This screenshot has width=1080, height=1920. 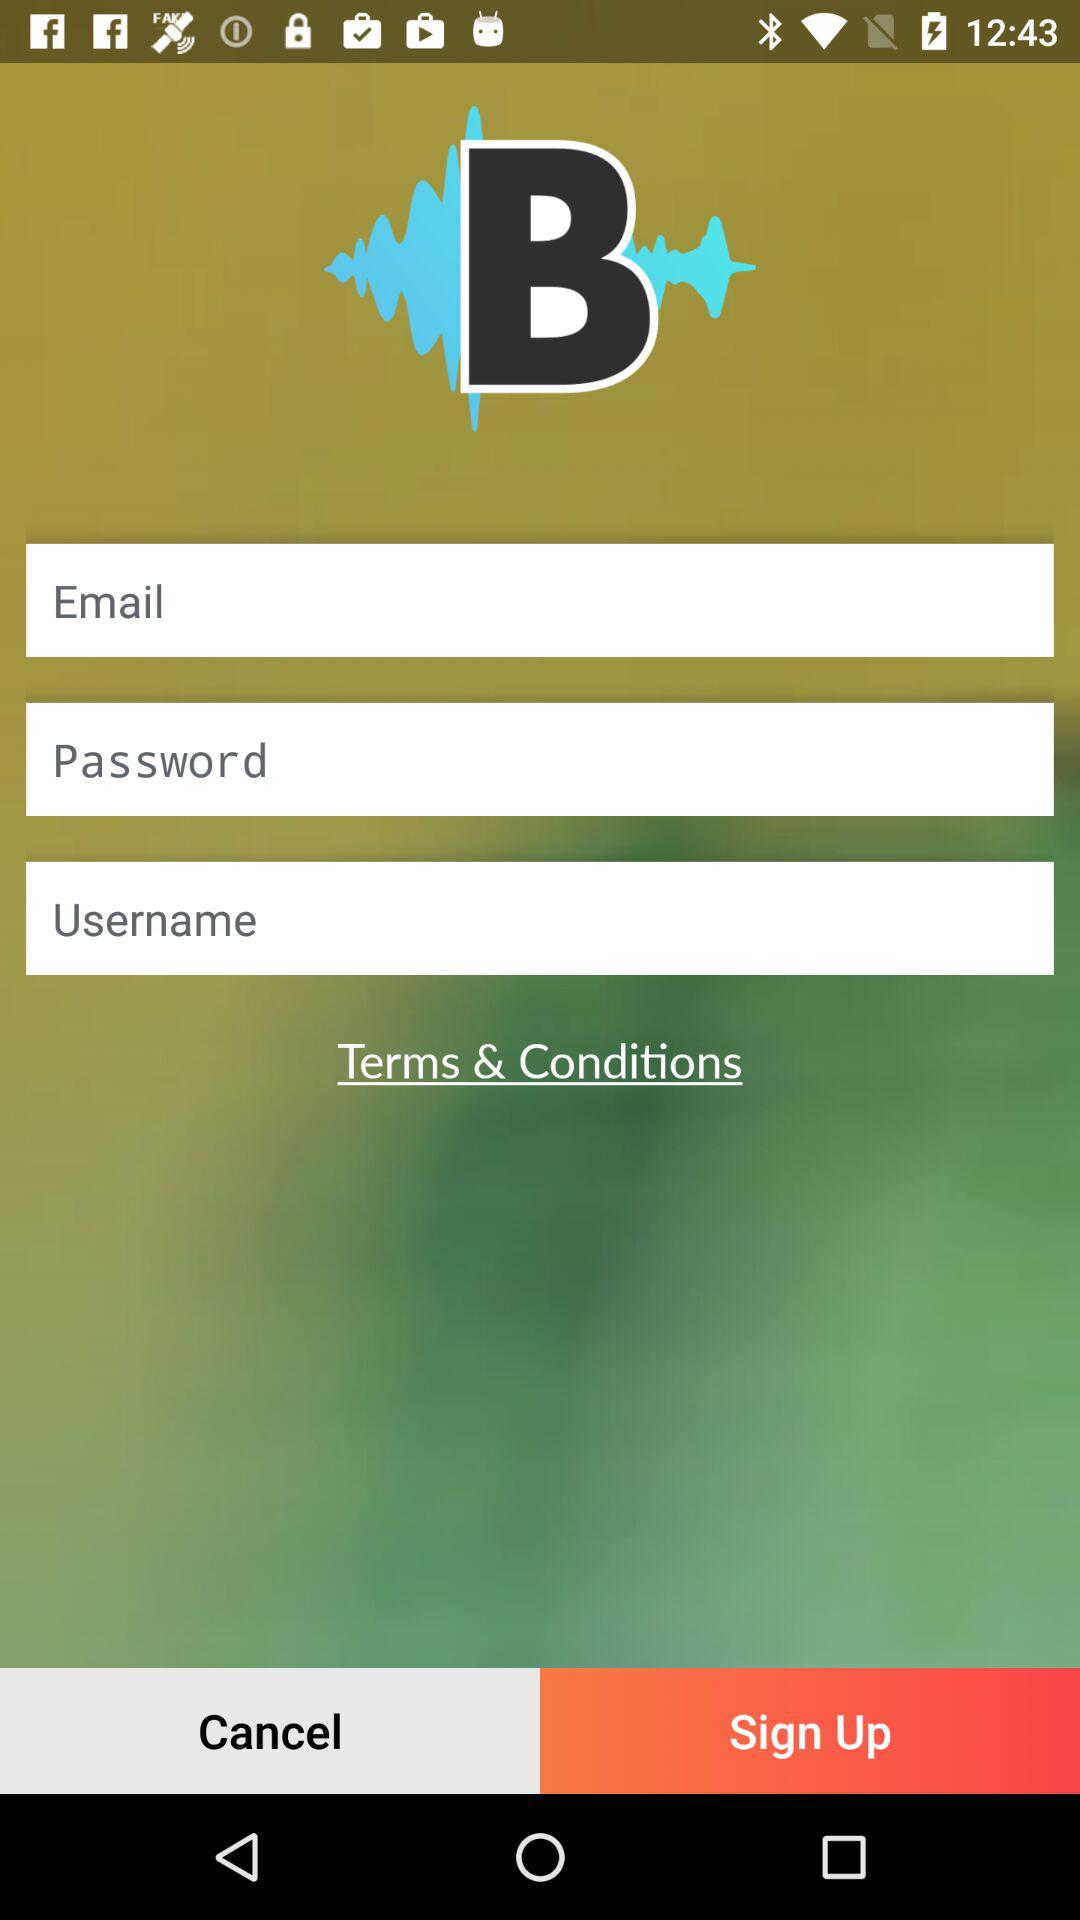 I want to click on turn off sign up at the bottom right corner, so click(x=810, y=1730).